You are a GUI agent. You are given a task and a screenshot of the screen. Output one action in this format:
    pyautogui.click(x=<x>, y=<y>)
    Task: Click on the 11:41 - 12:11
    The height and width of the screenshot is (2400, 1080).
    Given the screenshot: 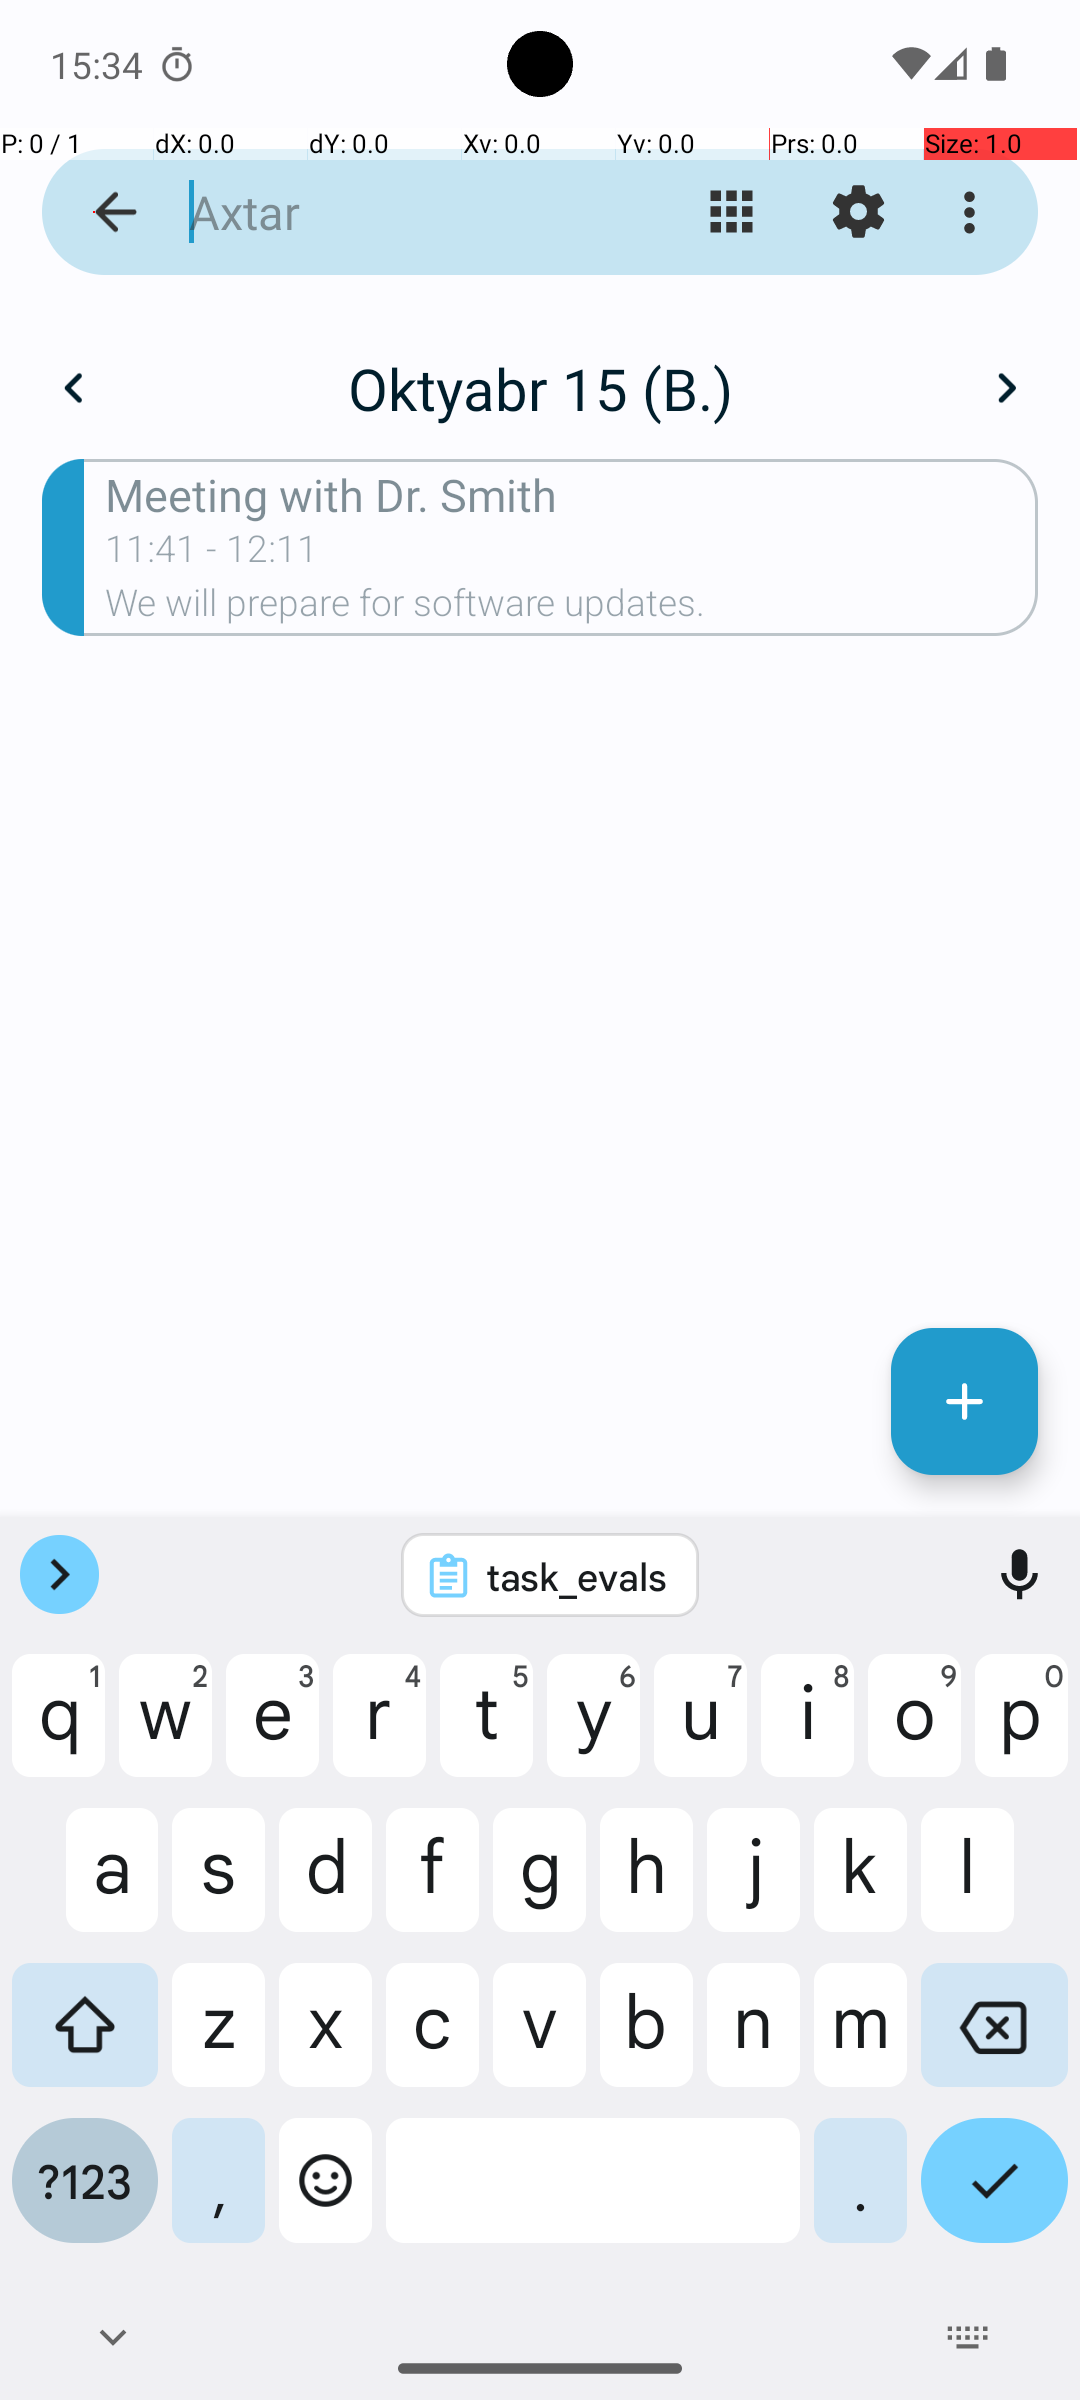 What is the action you would take?
    pyautogui.click(x=212, y=555)
    